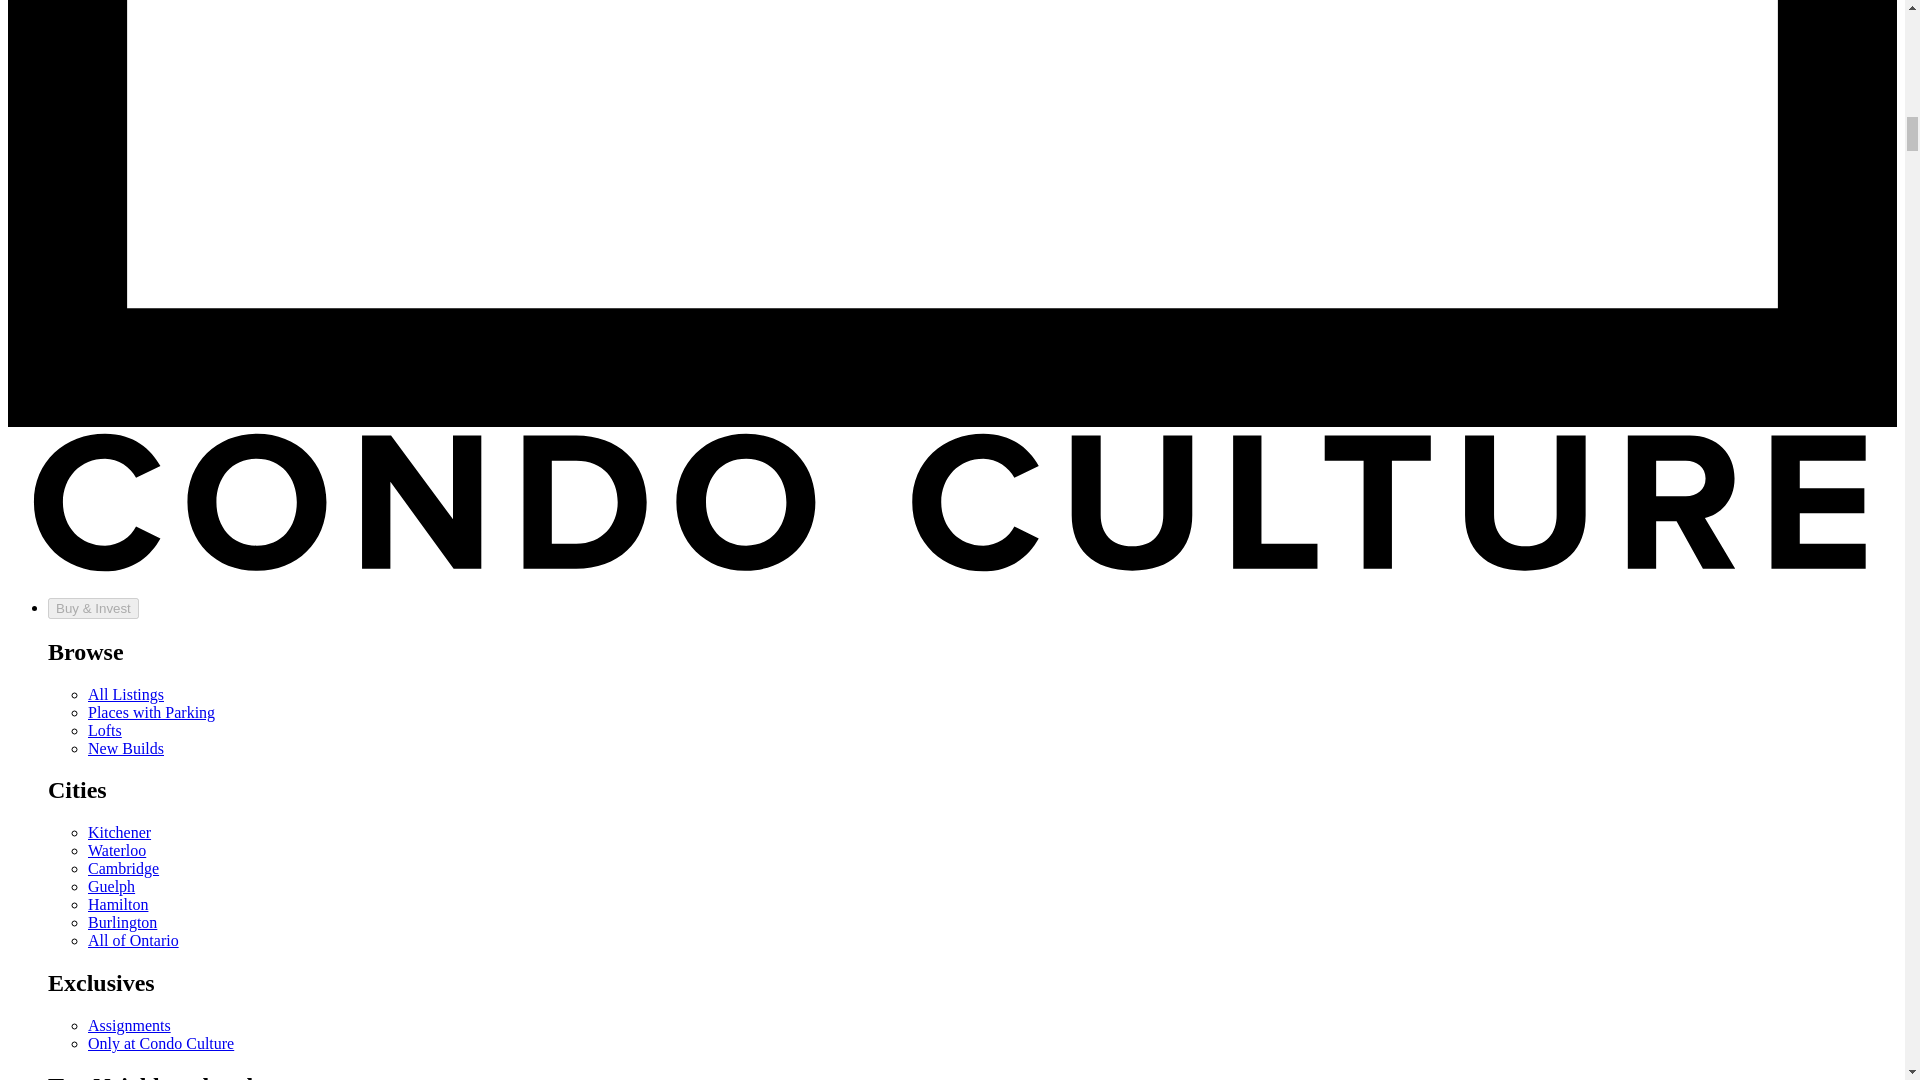  I want to click on All Listings, so click(126, 694).